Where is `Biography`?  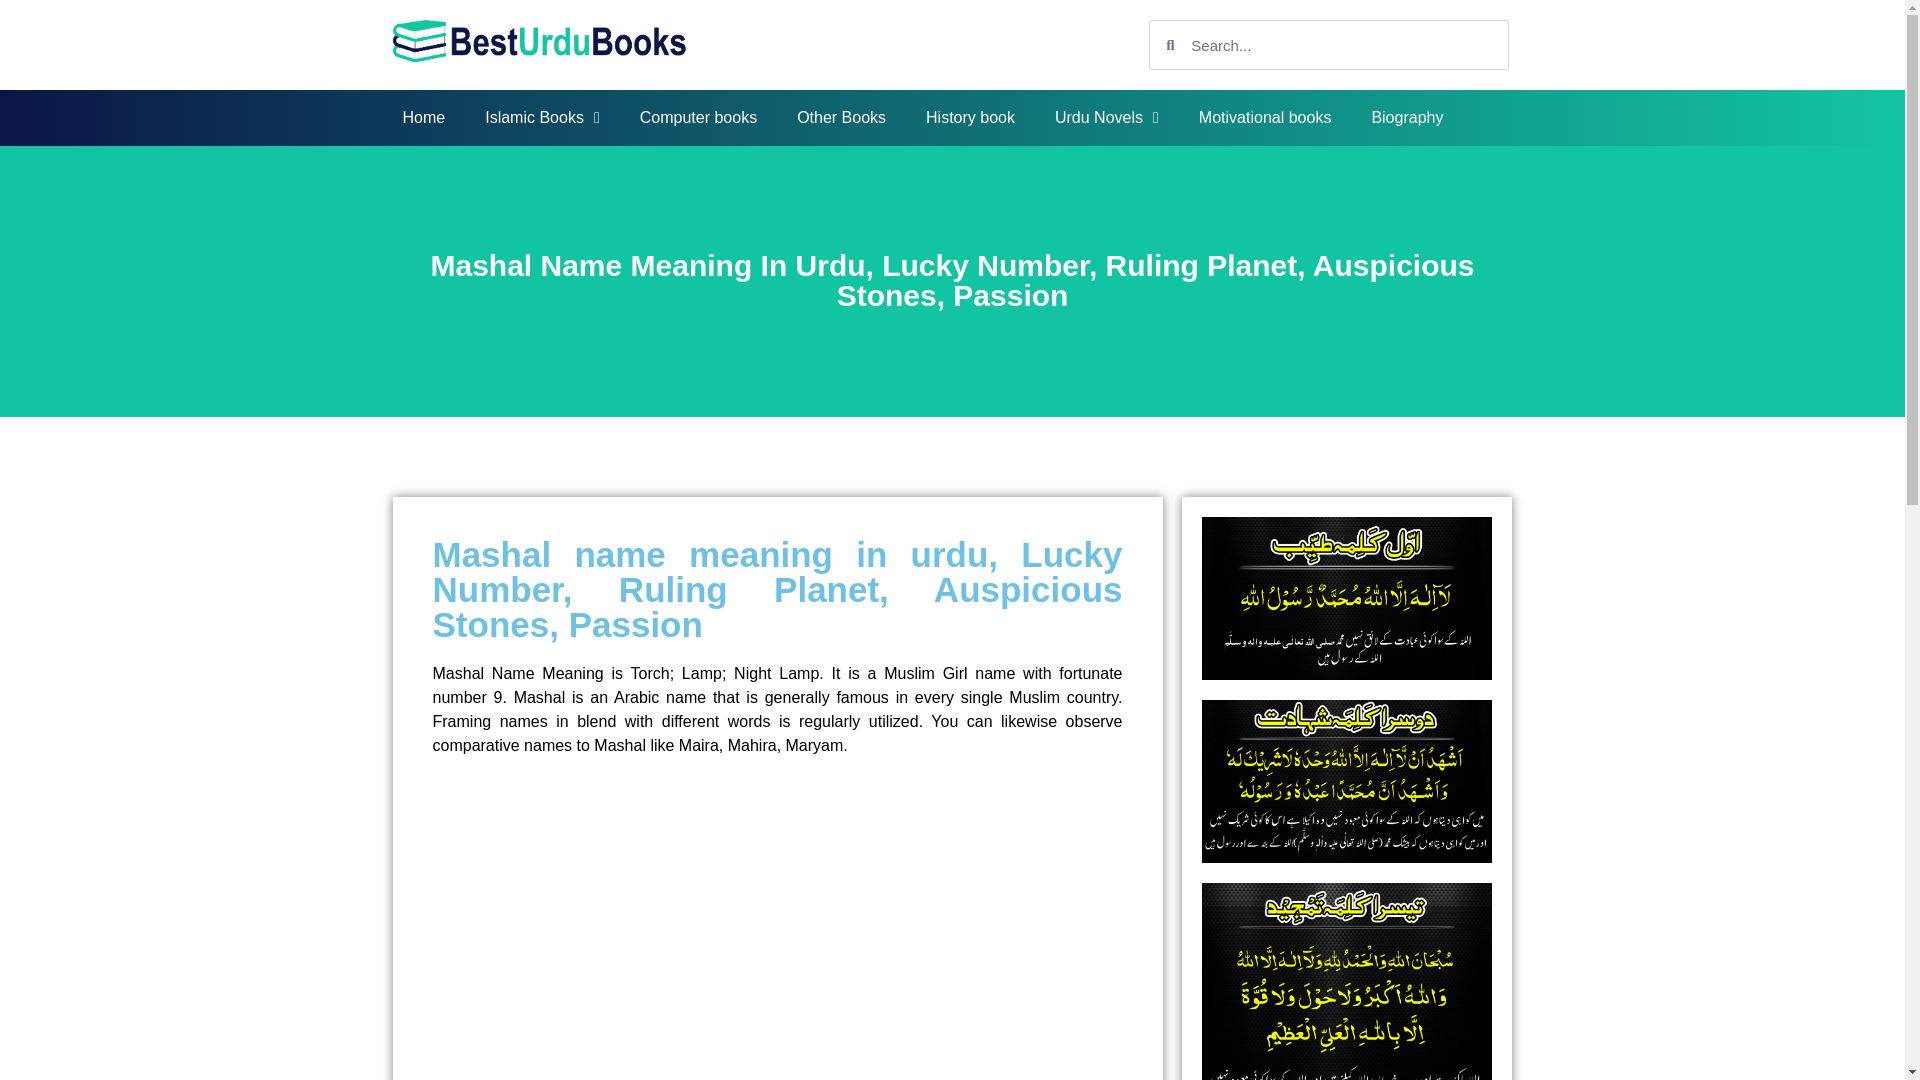 Biography is located at coordinates (1407, 118).